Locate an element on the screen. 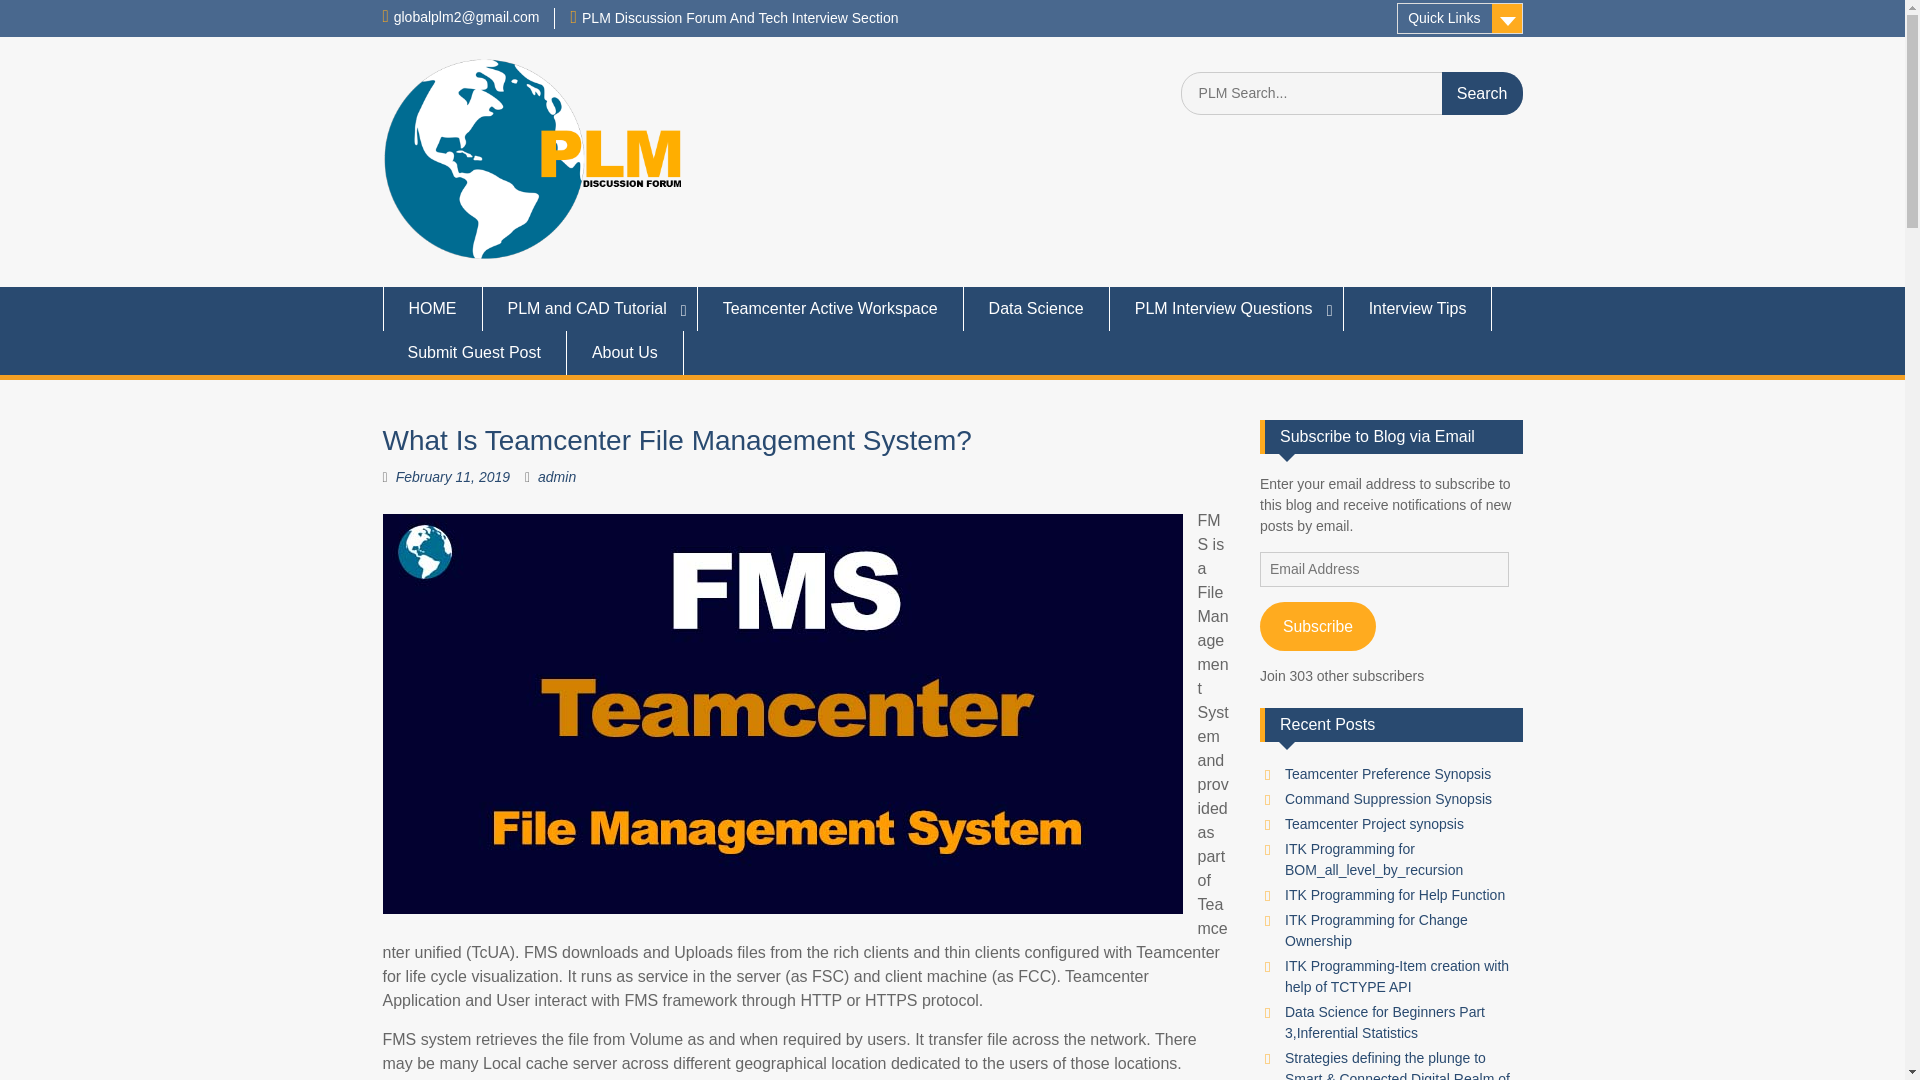 The width and height of the screenshot is (1920, 1080). Submit Guest Post is located at coordinates (474, 352).